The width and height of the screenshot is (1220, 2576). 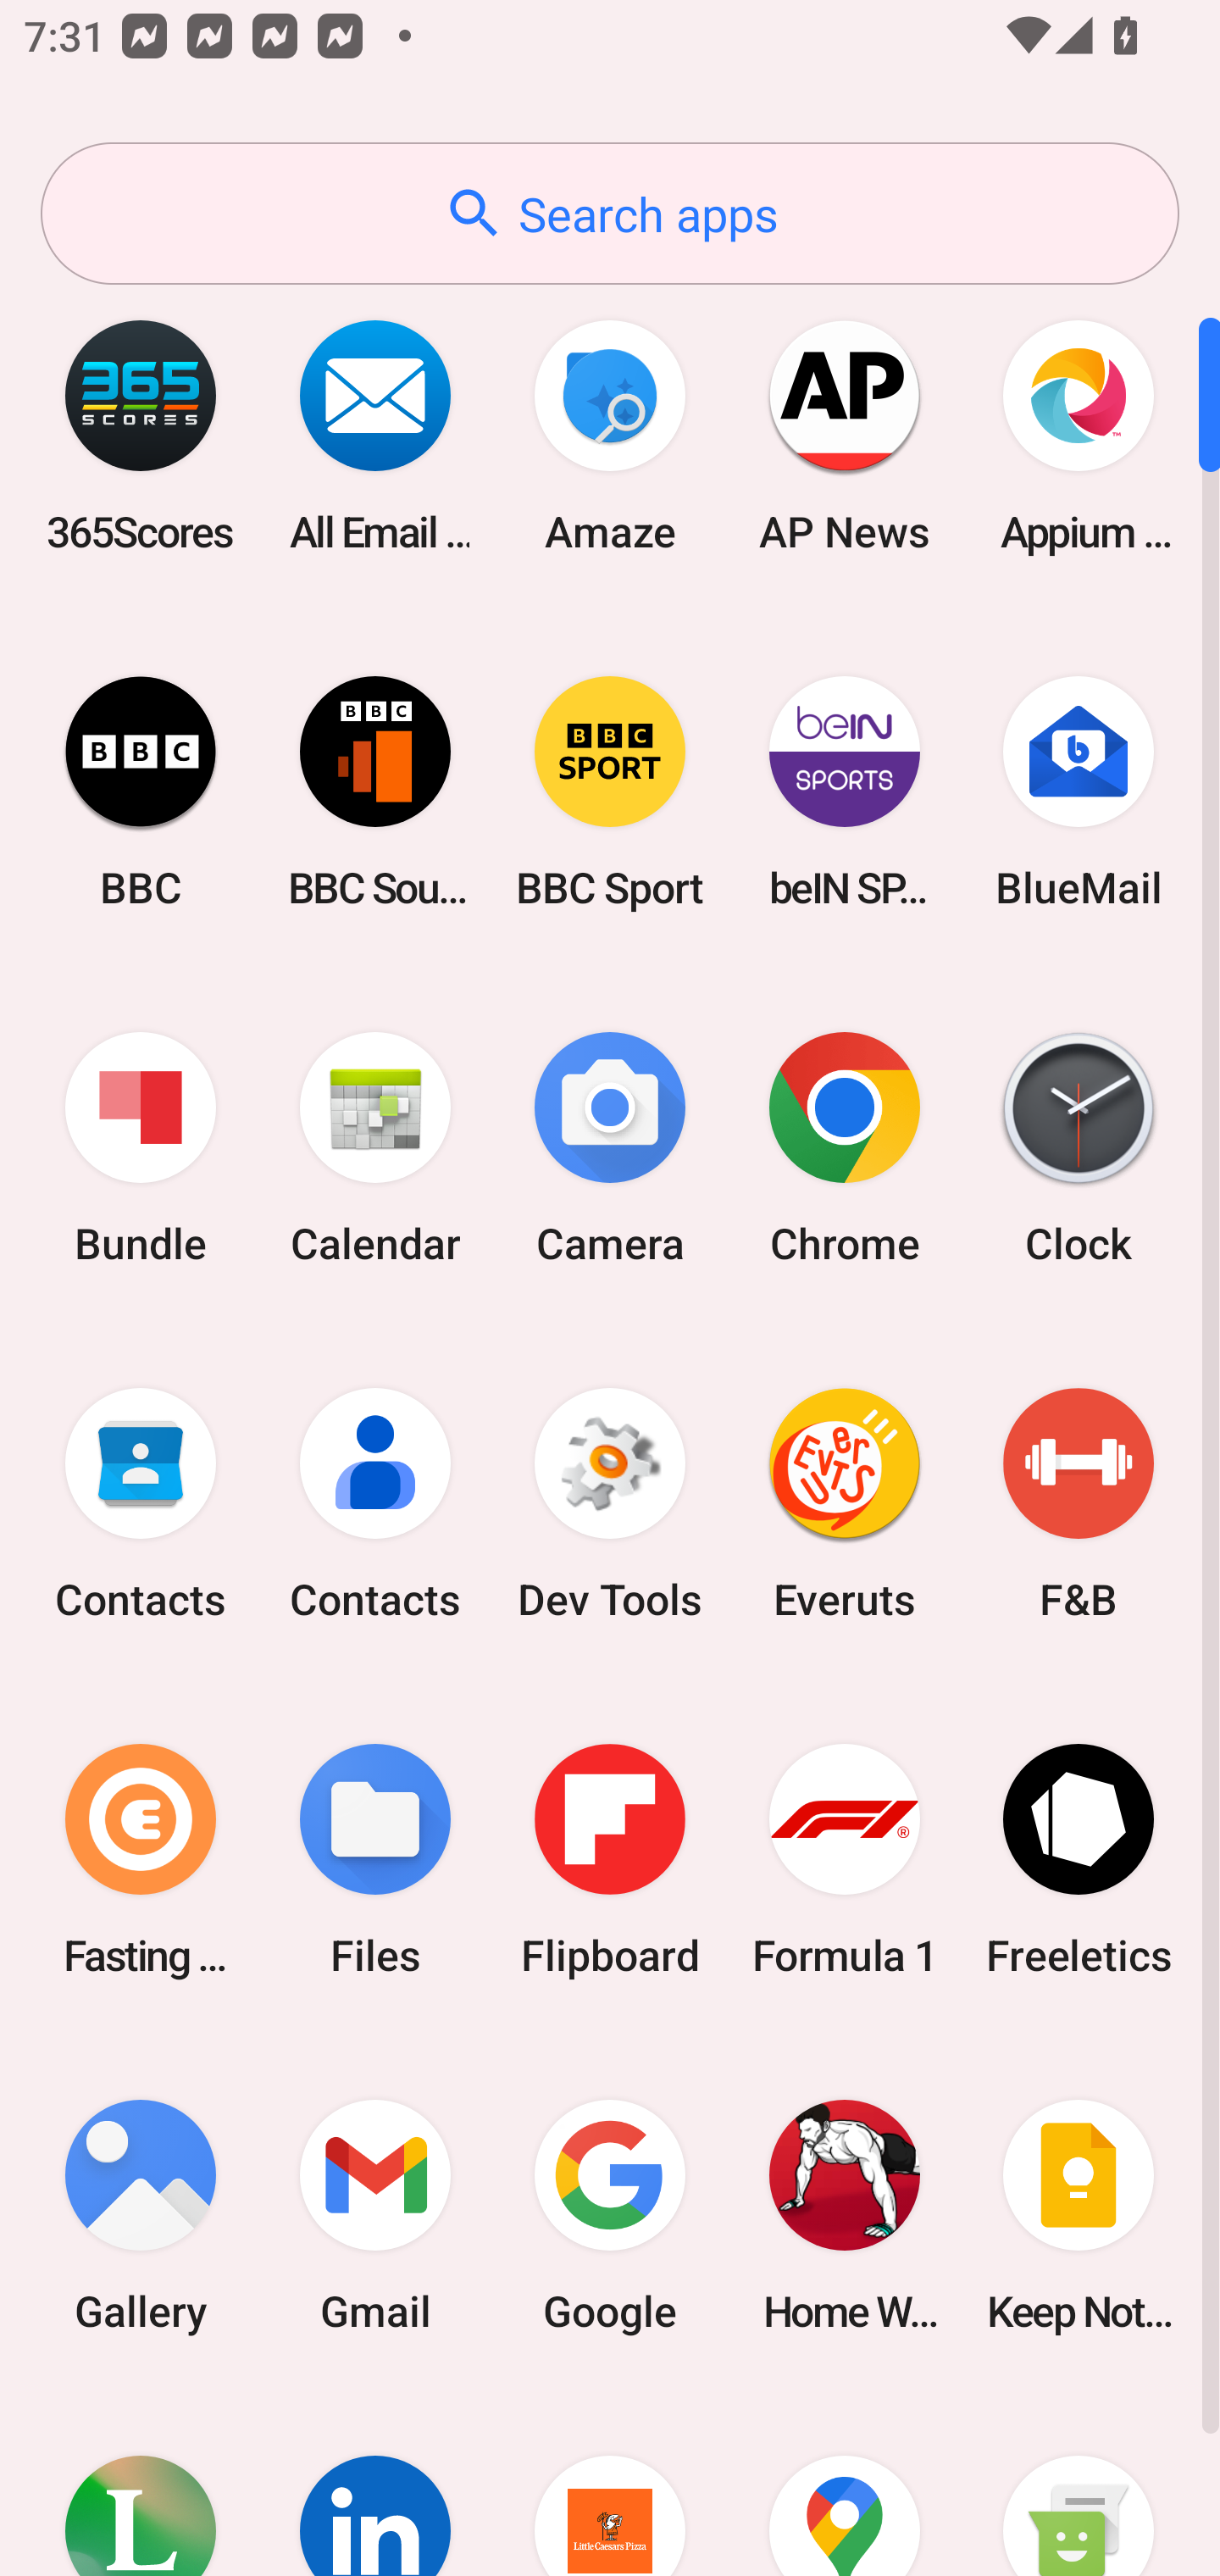 I want to click on Camera, so click(x=610, y=1149).